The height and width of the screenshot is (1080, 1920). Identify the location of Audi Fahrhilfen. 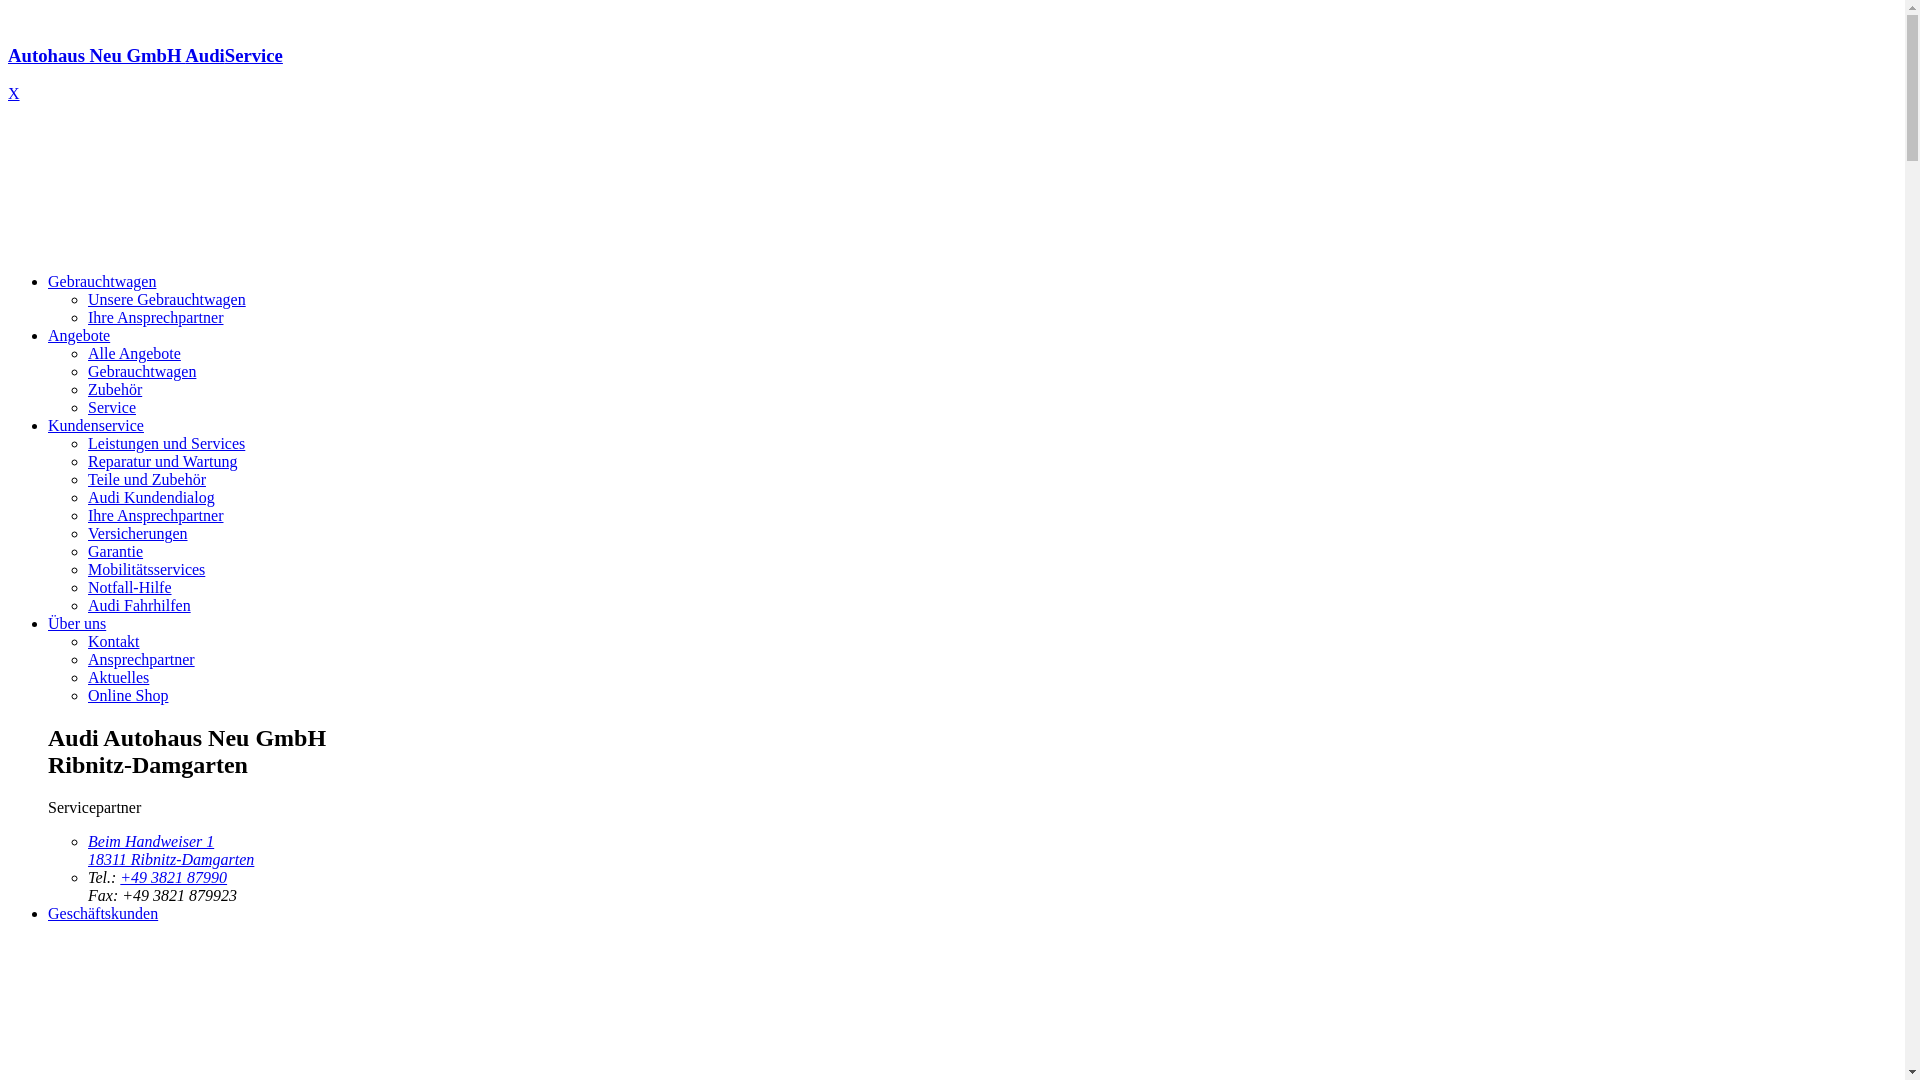
(140, 606).